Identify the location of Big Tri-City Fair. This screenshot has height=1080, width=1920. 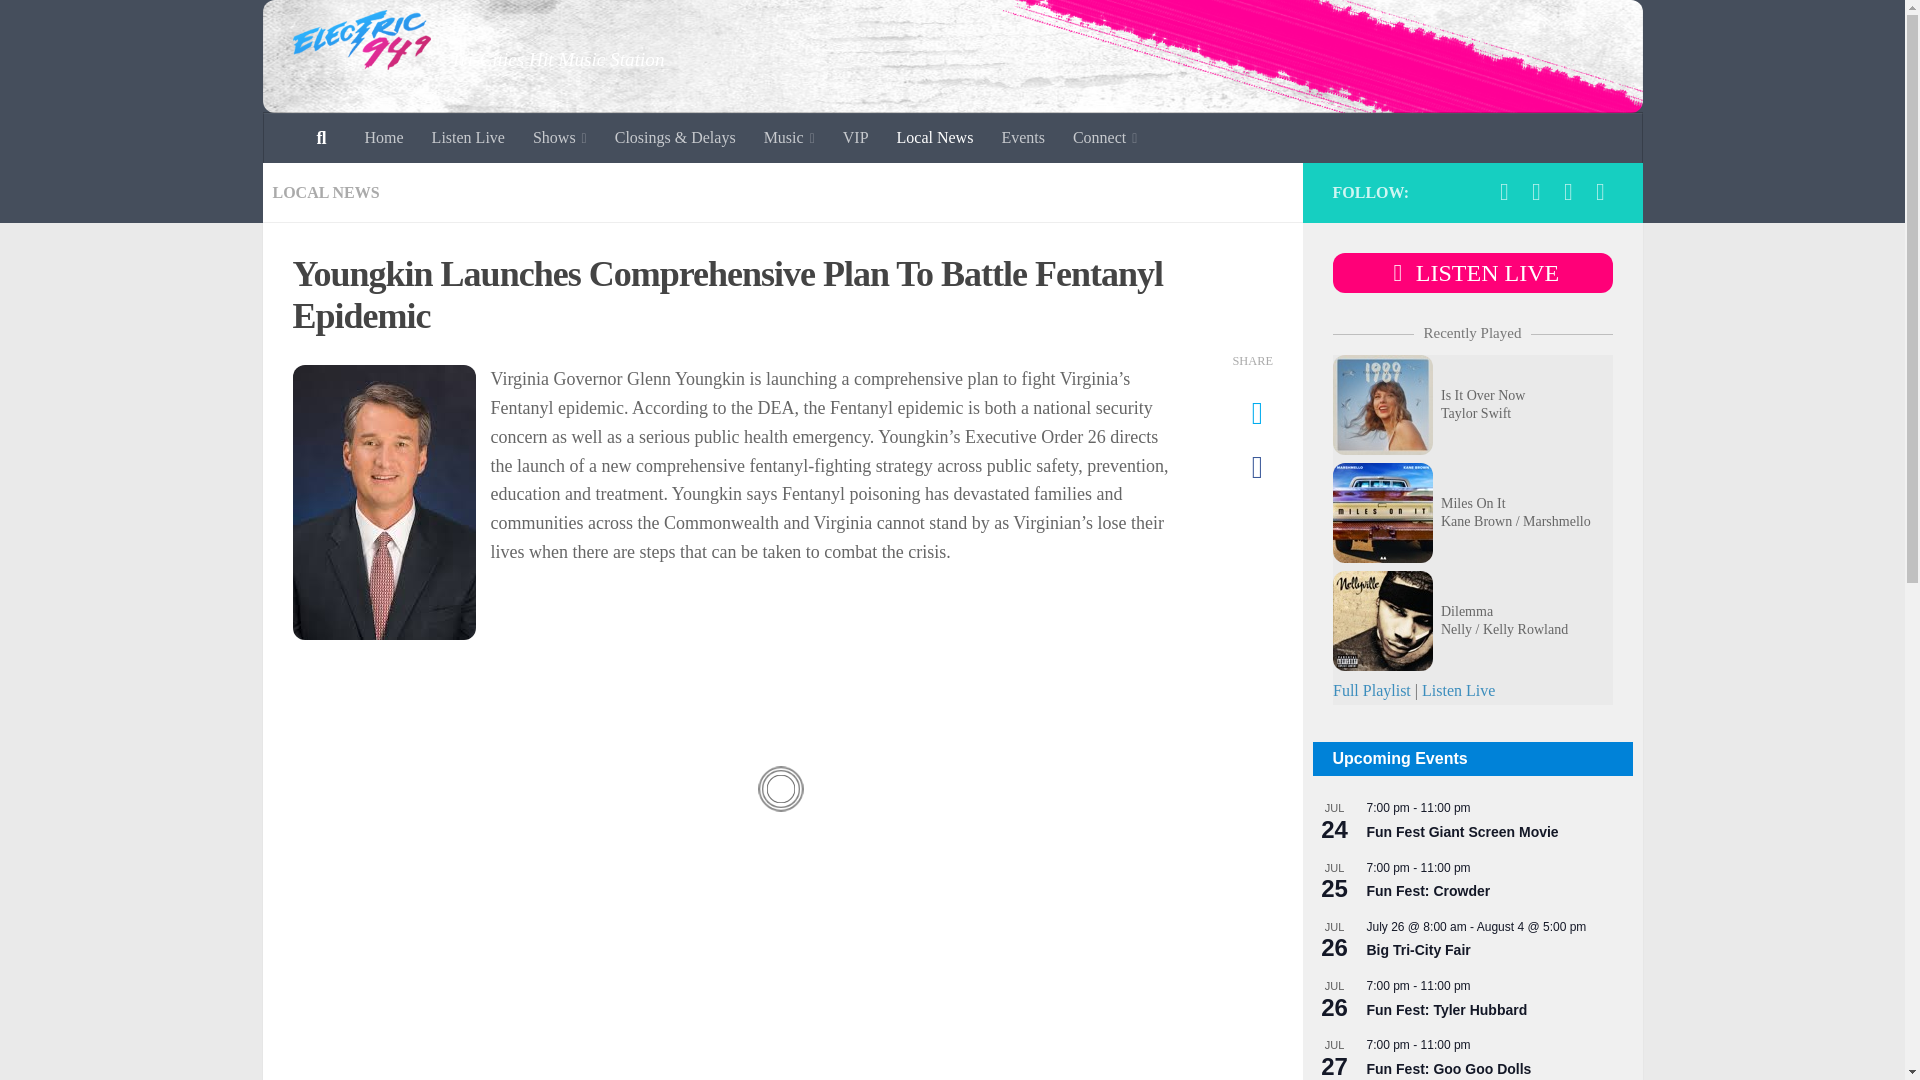
(1418, 950).